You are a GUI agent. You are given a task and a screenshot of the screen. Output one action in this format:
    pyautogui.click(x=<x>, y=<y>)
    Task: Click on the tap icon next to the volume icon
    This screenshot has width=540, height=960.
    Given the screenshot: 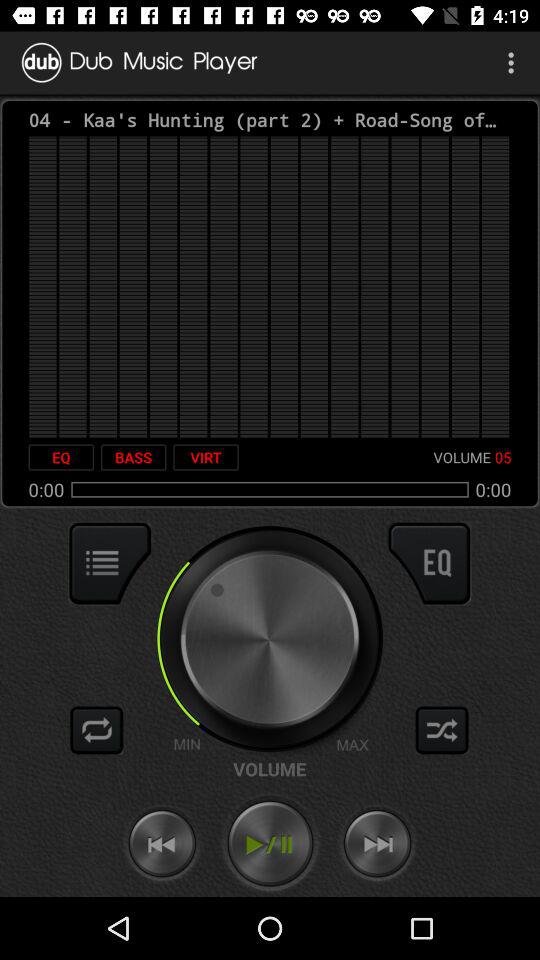 What is the action you would take?
    pyautogui.click(x=206, y=457)
    